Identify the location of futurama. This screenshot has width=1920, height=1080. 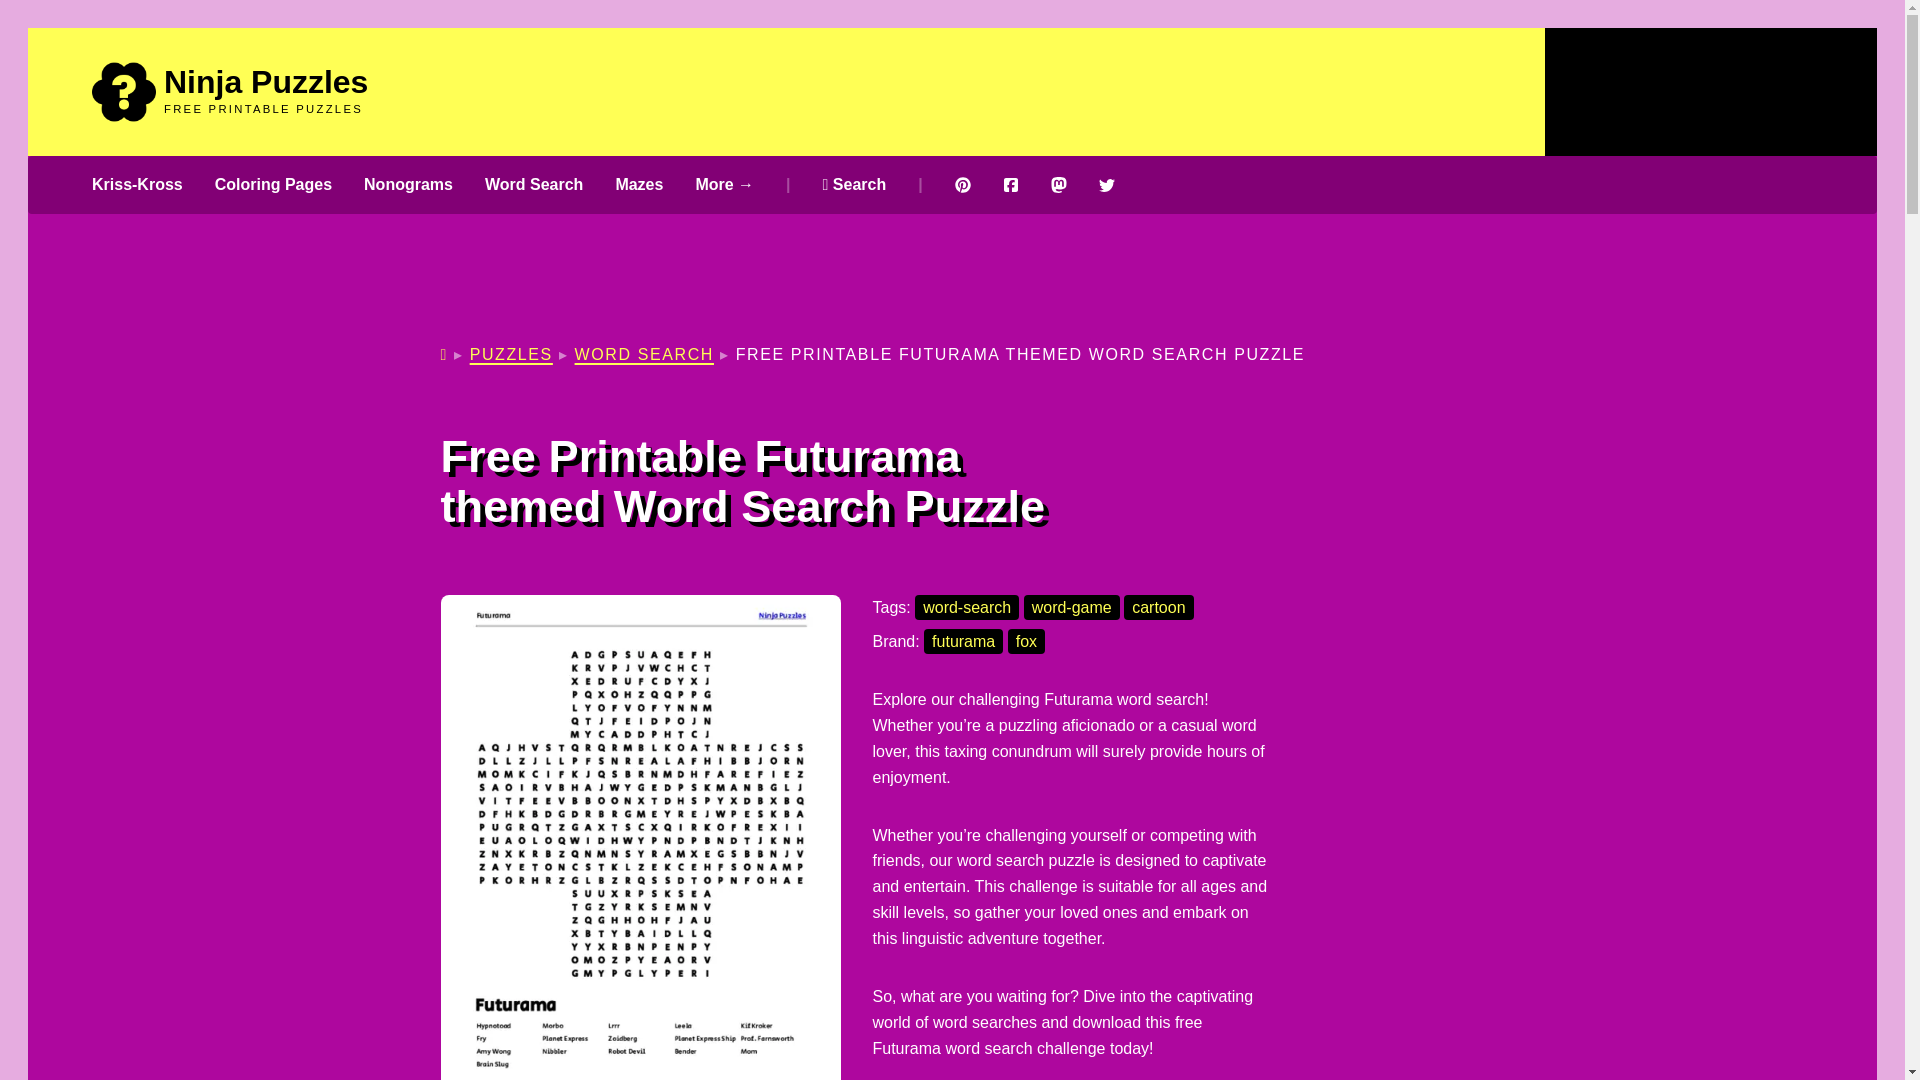
(962, 641).